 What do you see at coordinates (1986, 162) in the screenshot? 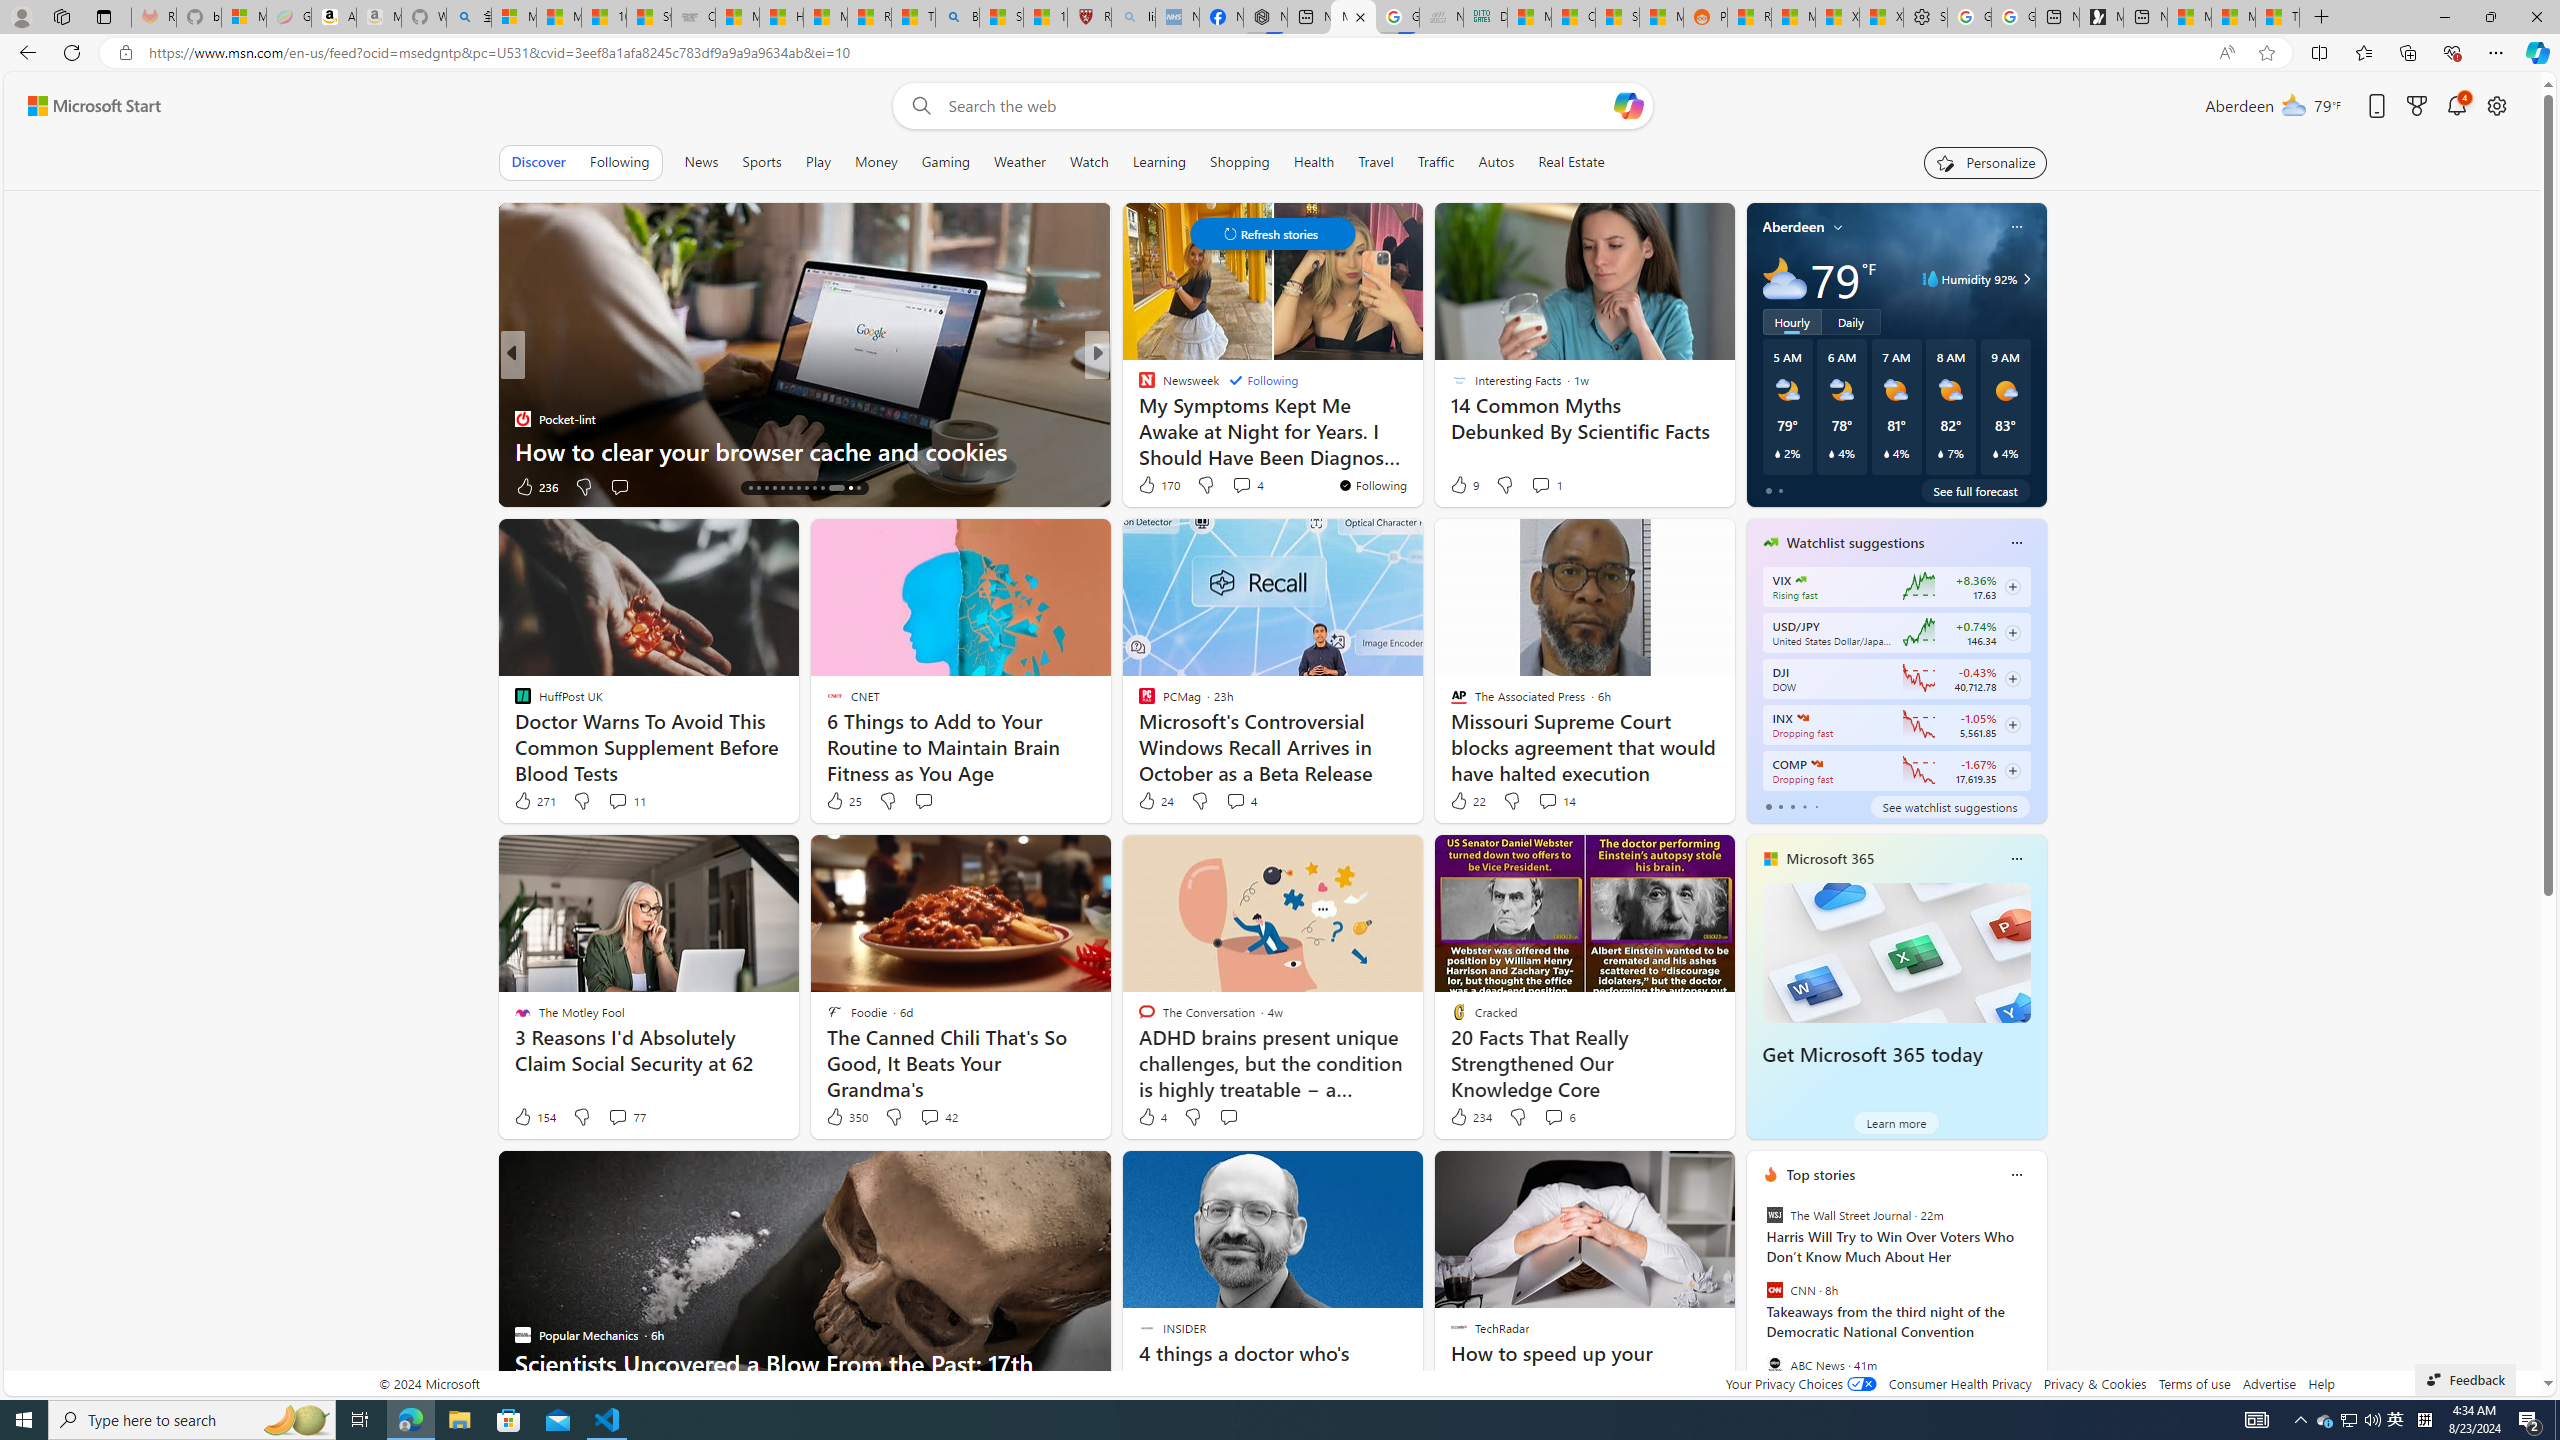
I see `Personalize your feed"` at bounding box center [1986, 162].